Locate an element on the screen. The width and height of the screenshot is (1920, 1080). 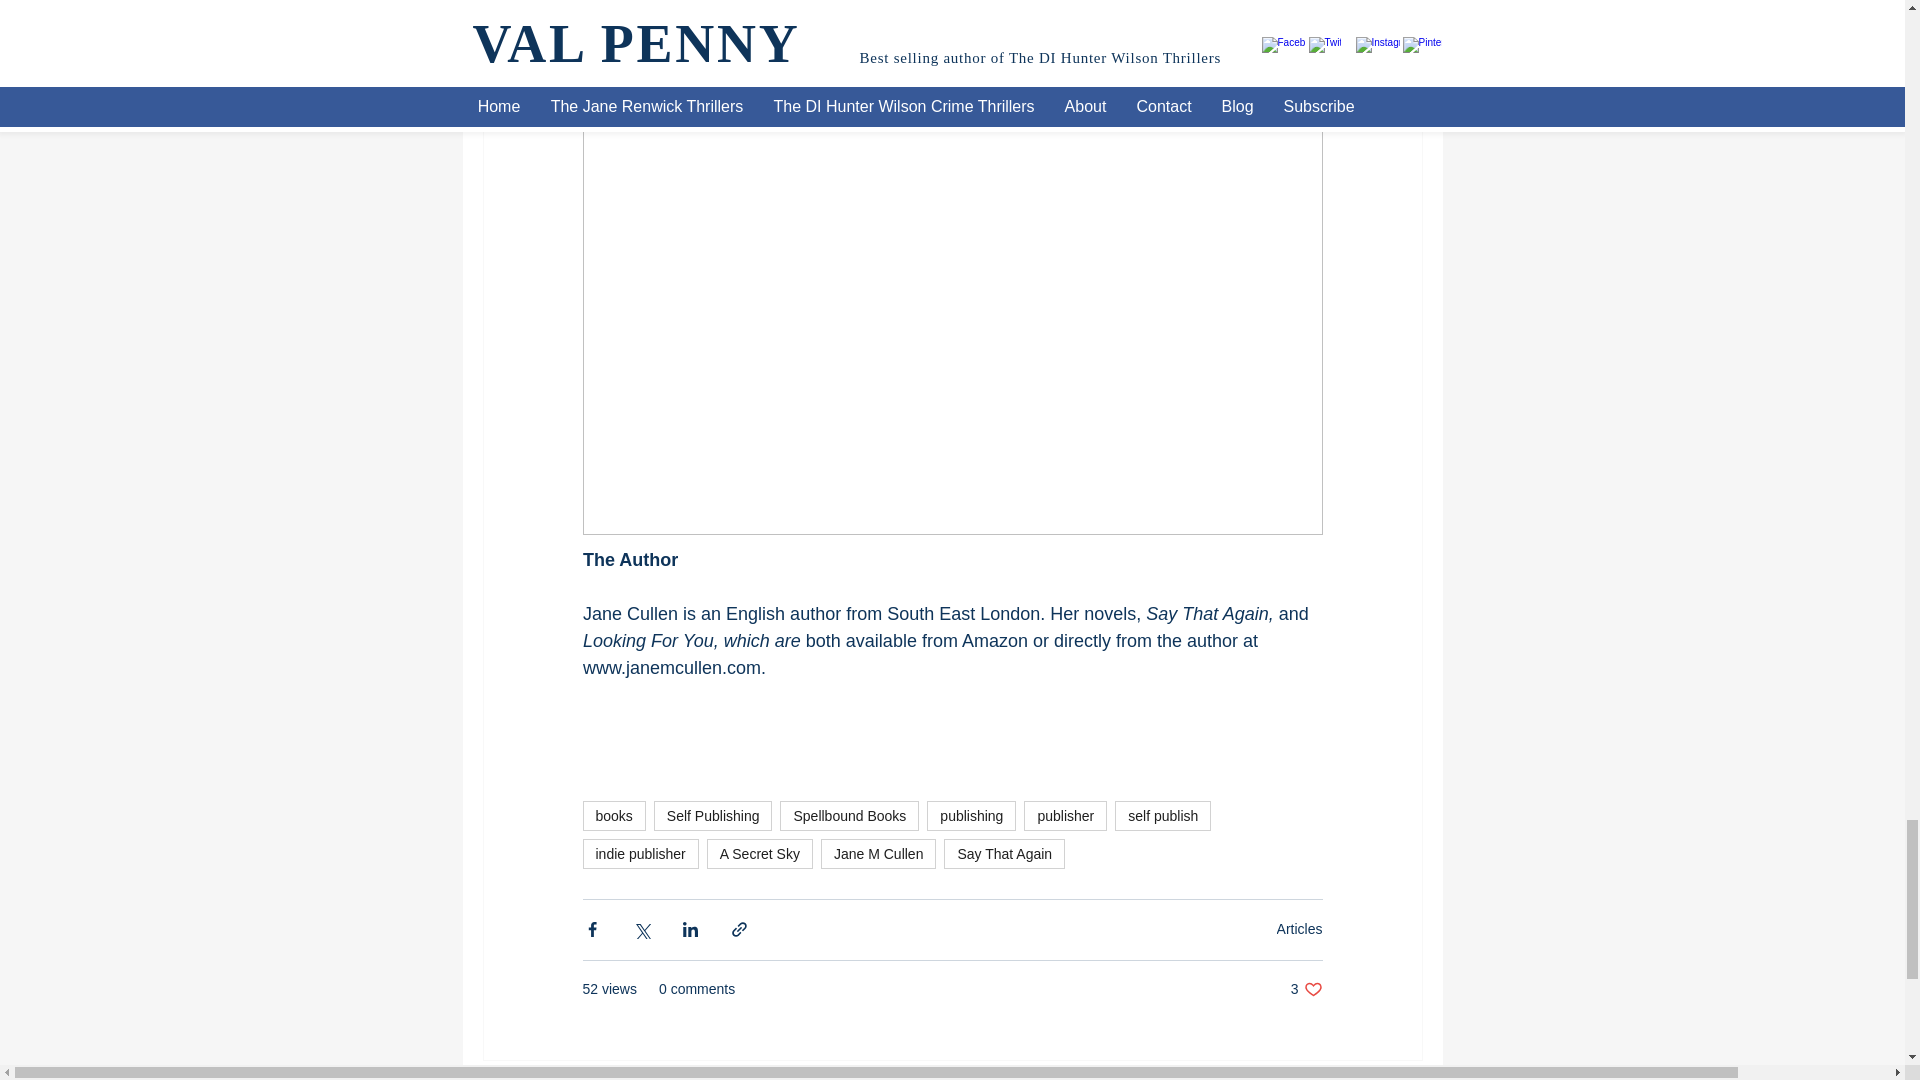
Say That Again is located at coordinates (1004, 854).